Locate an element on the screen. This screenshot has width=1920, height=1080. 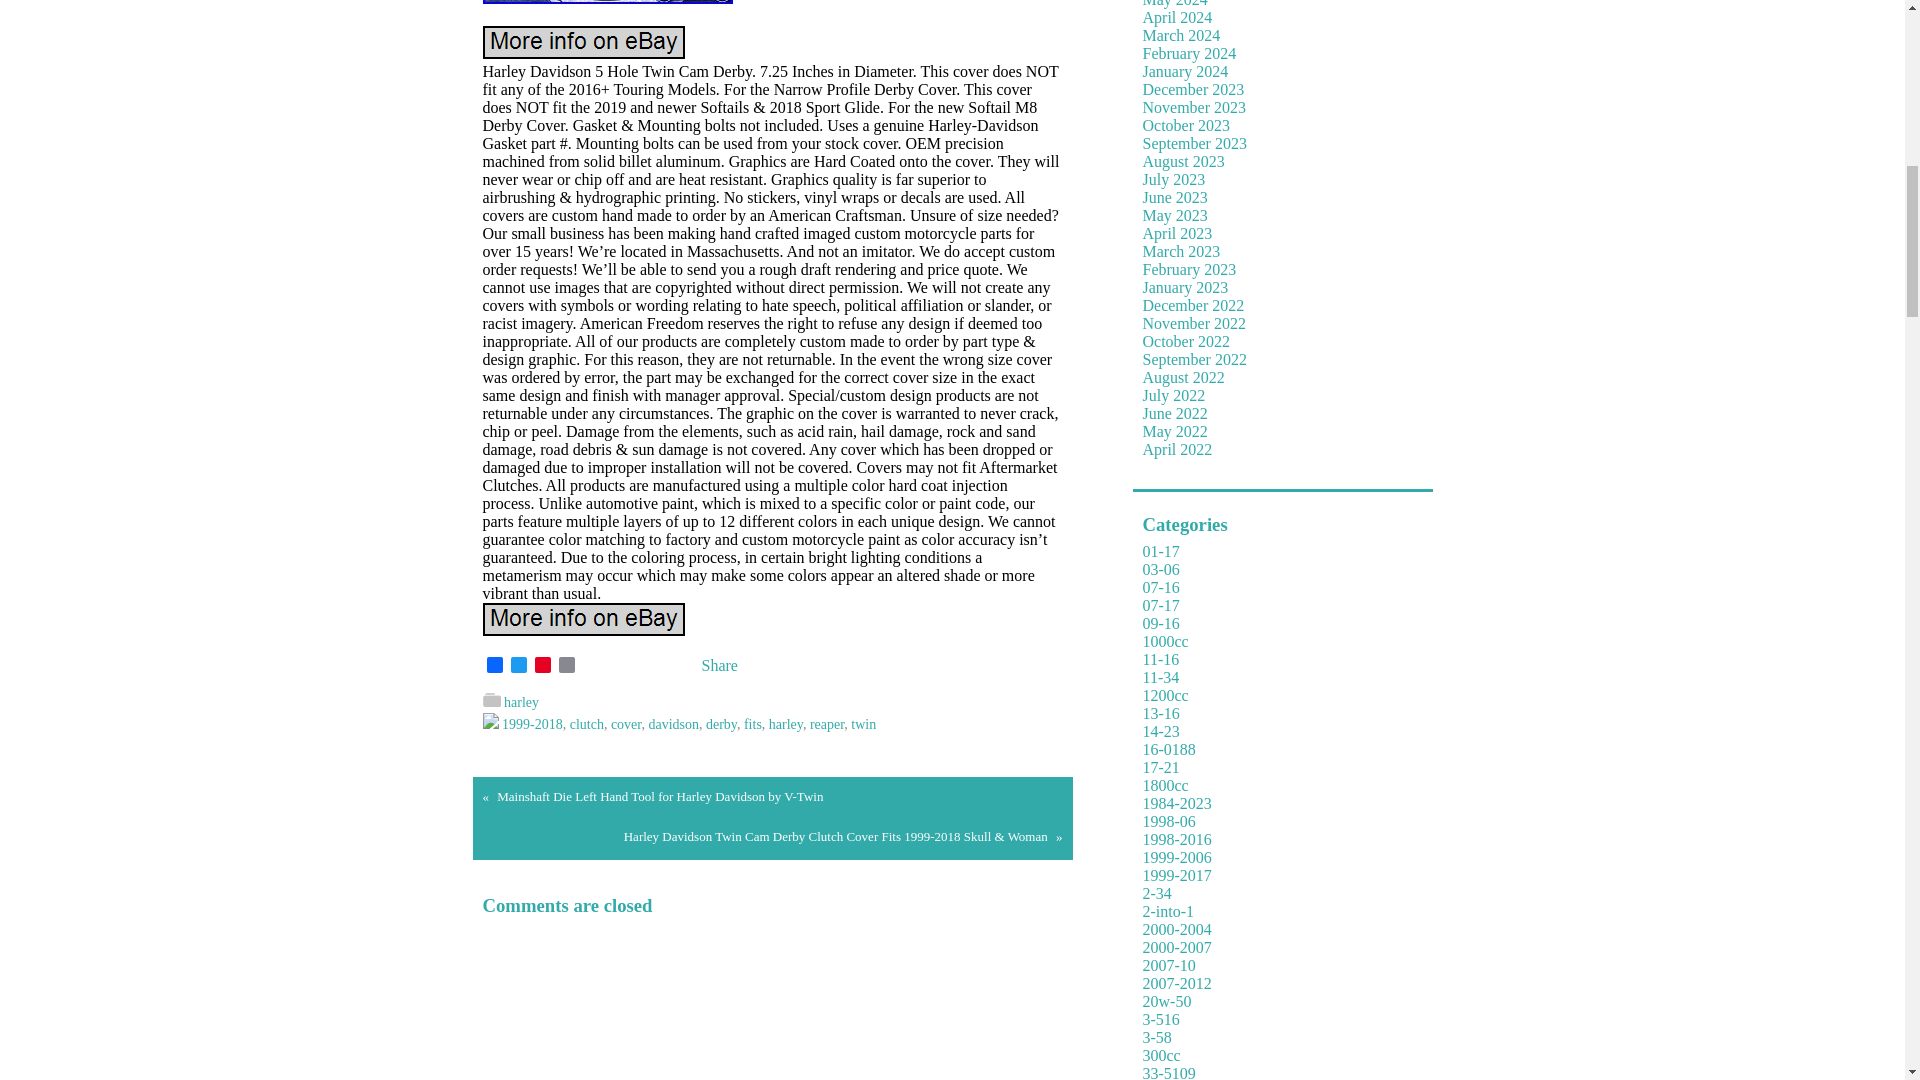
Facebook is located at coordinates (494, 666).